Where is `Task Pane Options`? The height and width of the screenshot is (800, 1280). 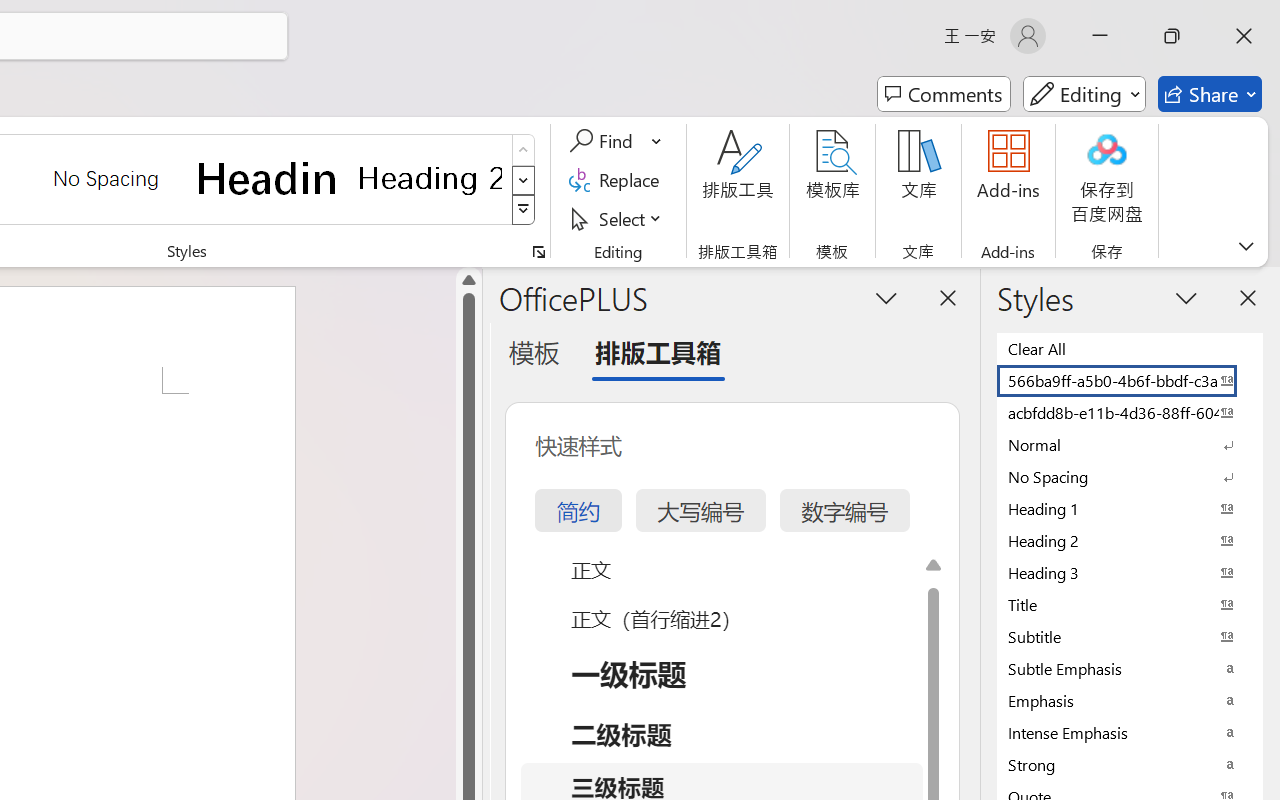 Task Pane Options is located at coordinates (886, 297).